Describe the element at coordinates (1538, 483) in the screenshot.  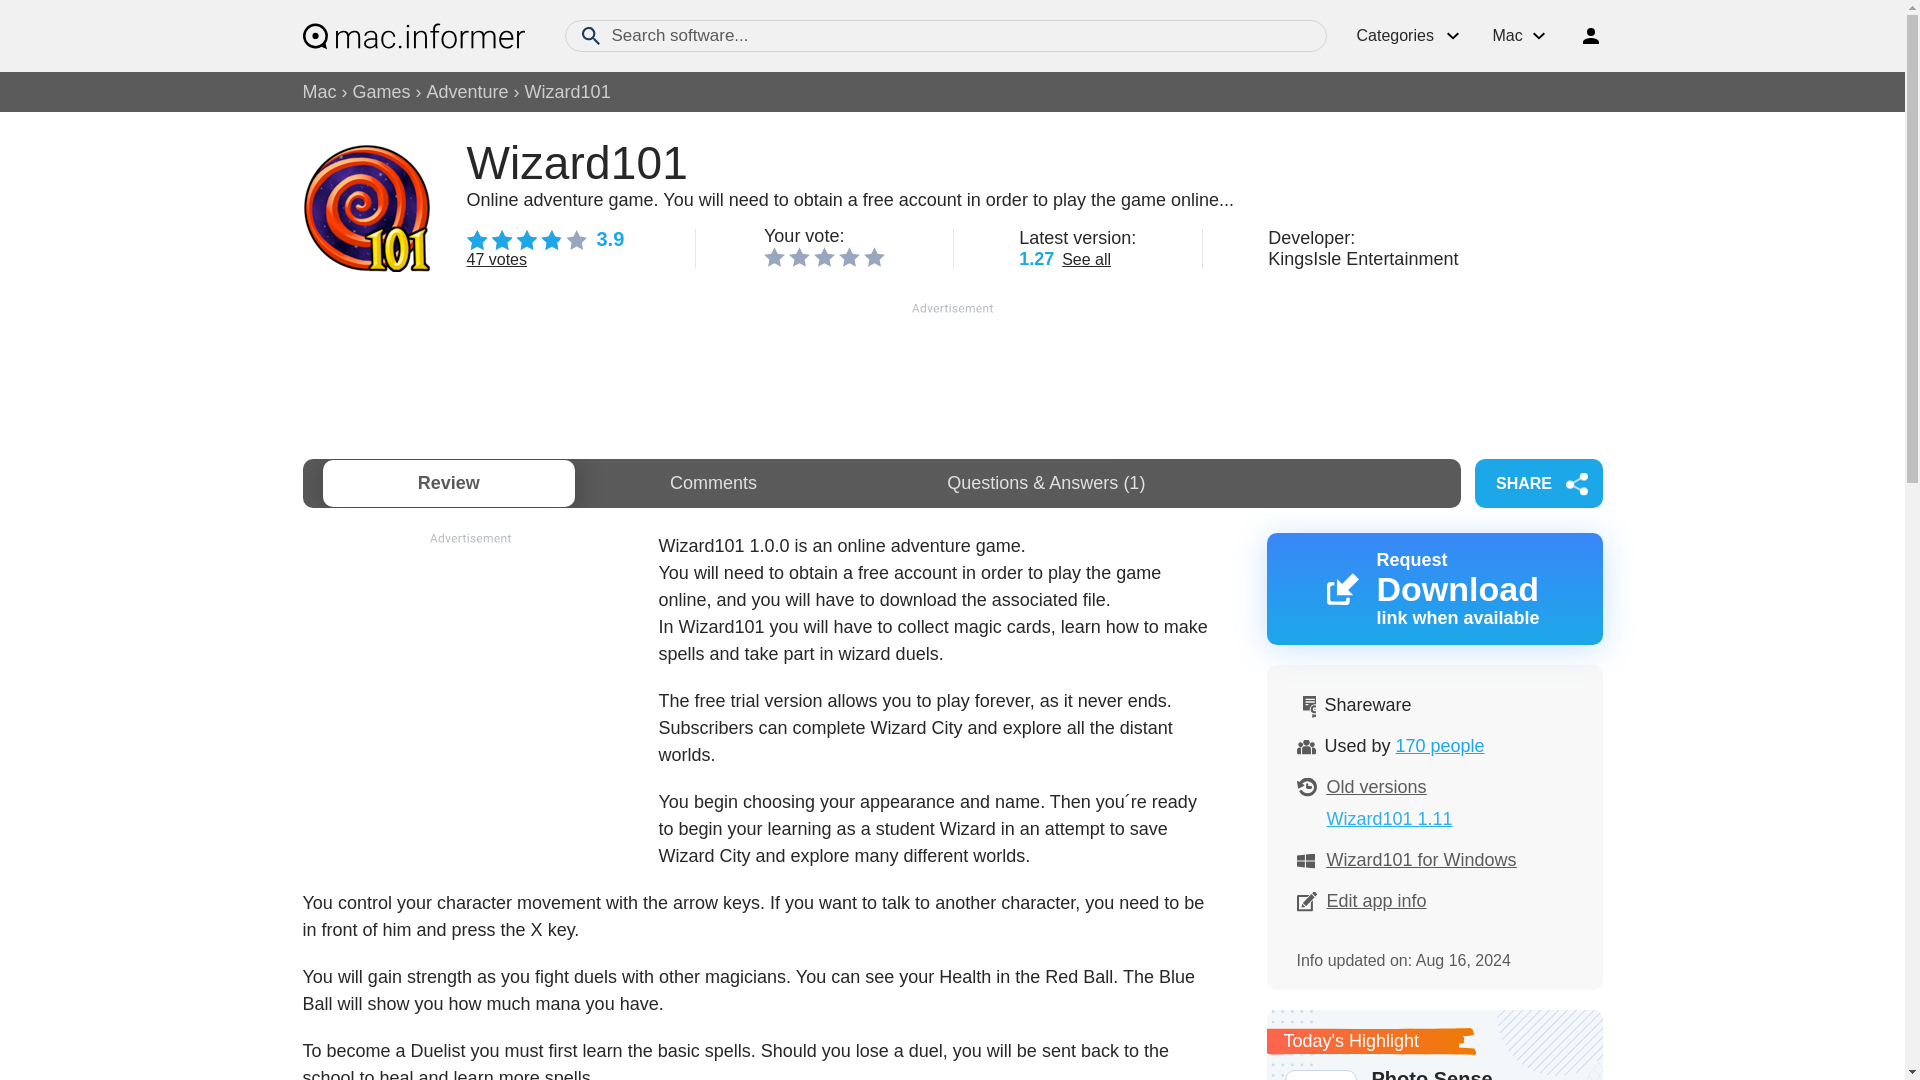
I see `SHARE` at that location.